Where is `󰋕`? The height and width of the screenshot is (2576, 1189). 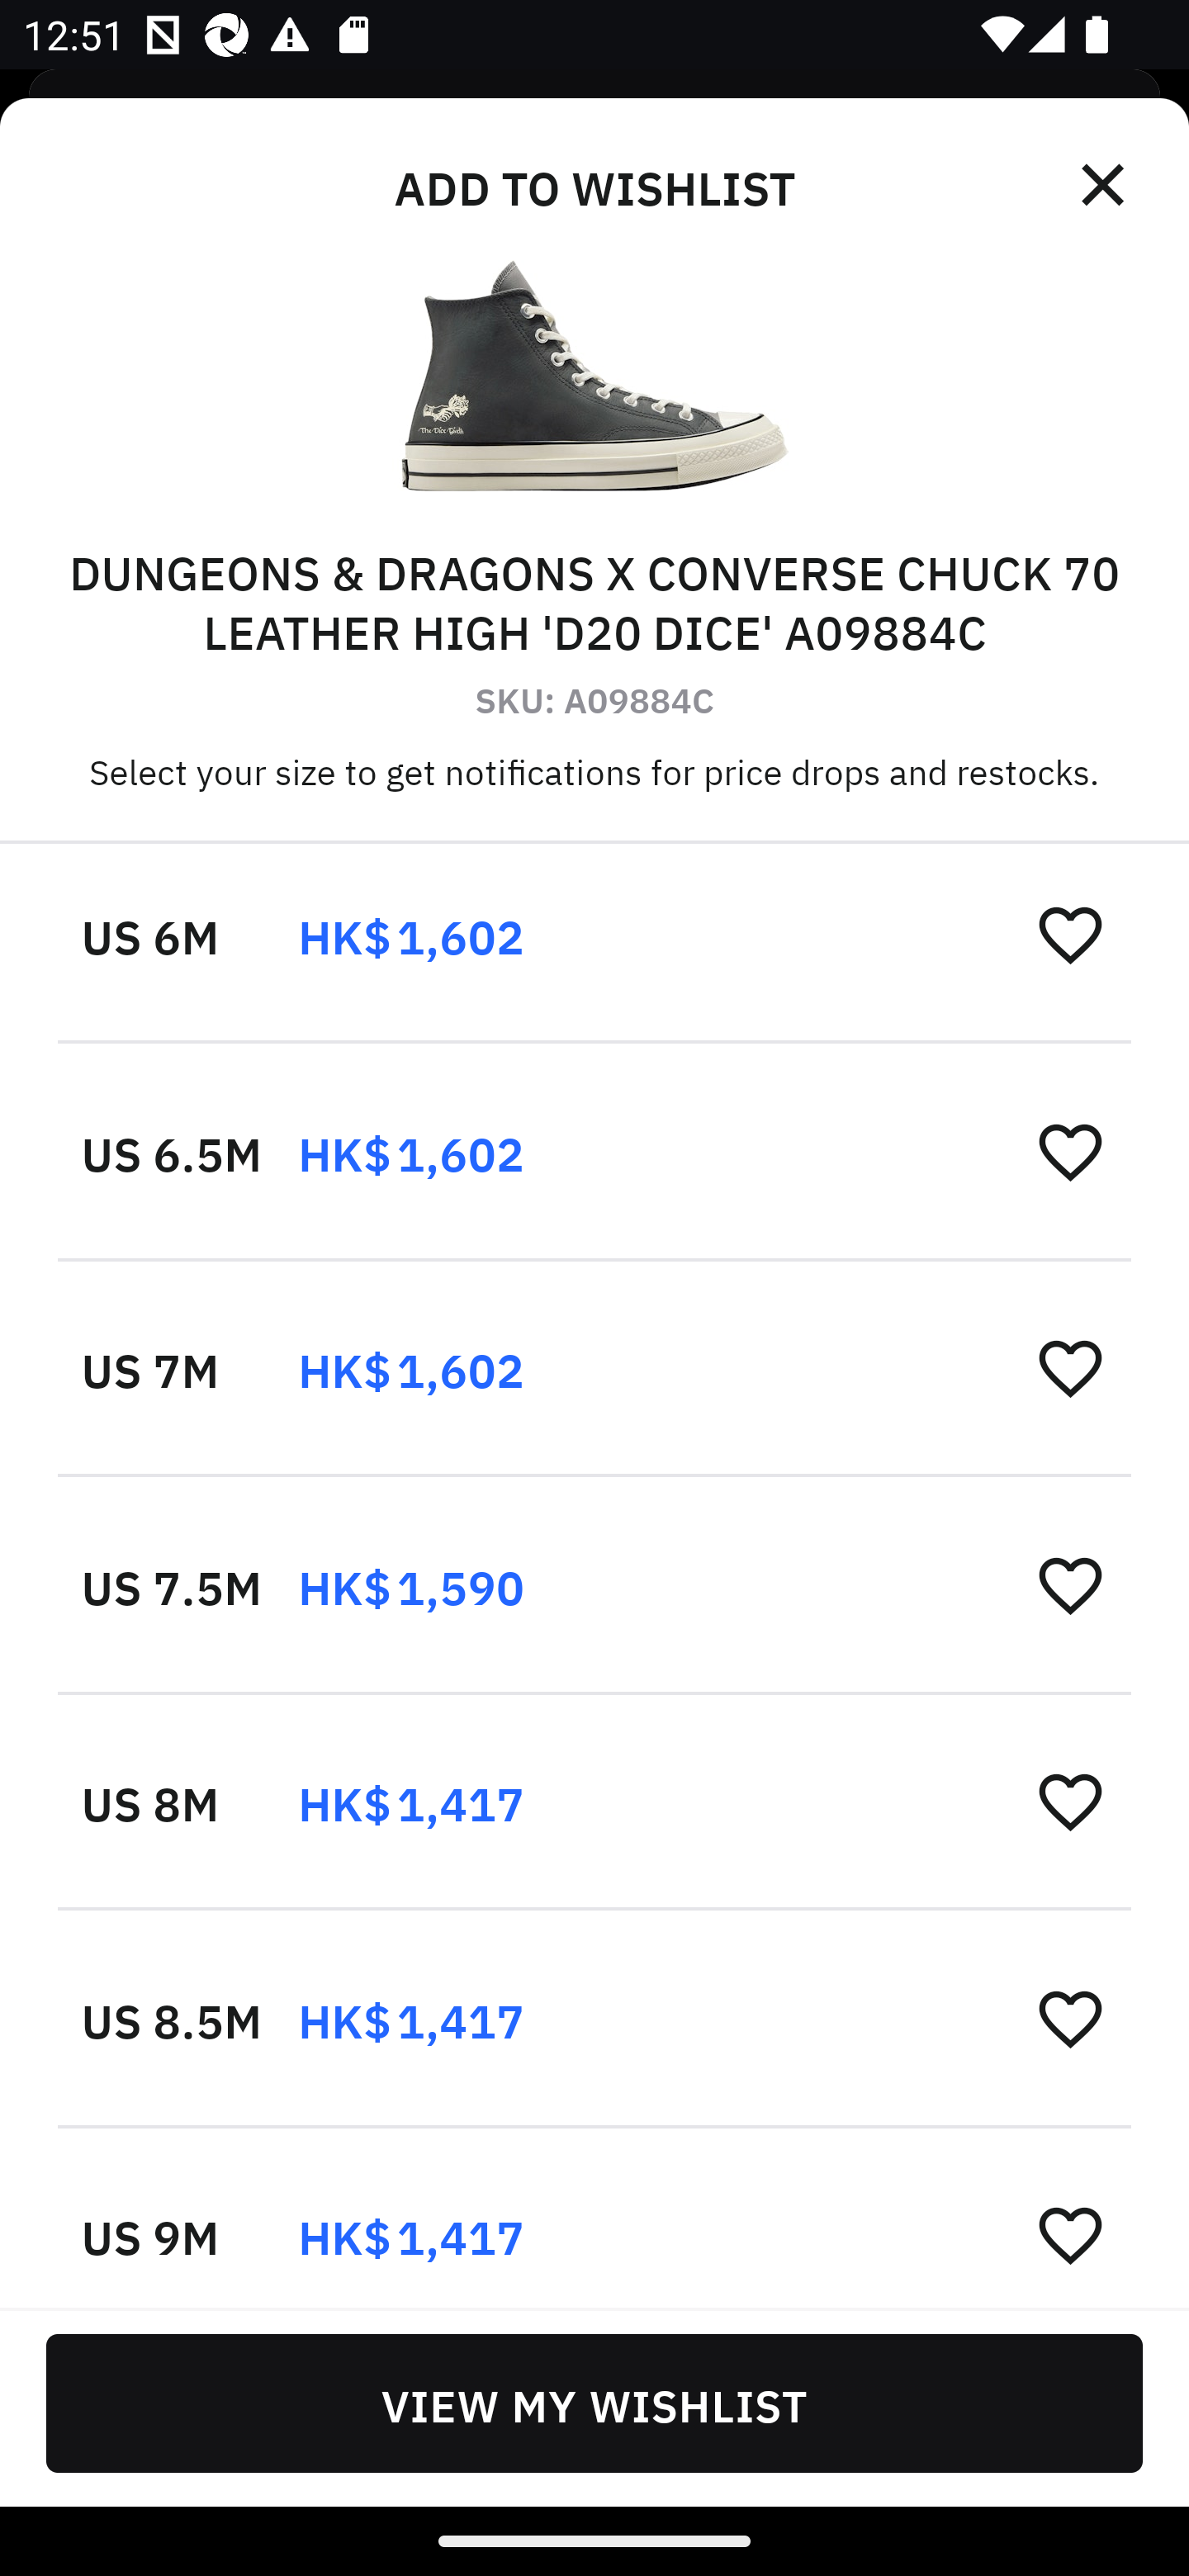
󰋕 is located at coordinates (1070, 1802).